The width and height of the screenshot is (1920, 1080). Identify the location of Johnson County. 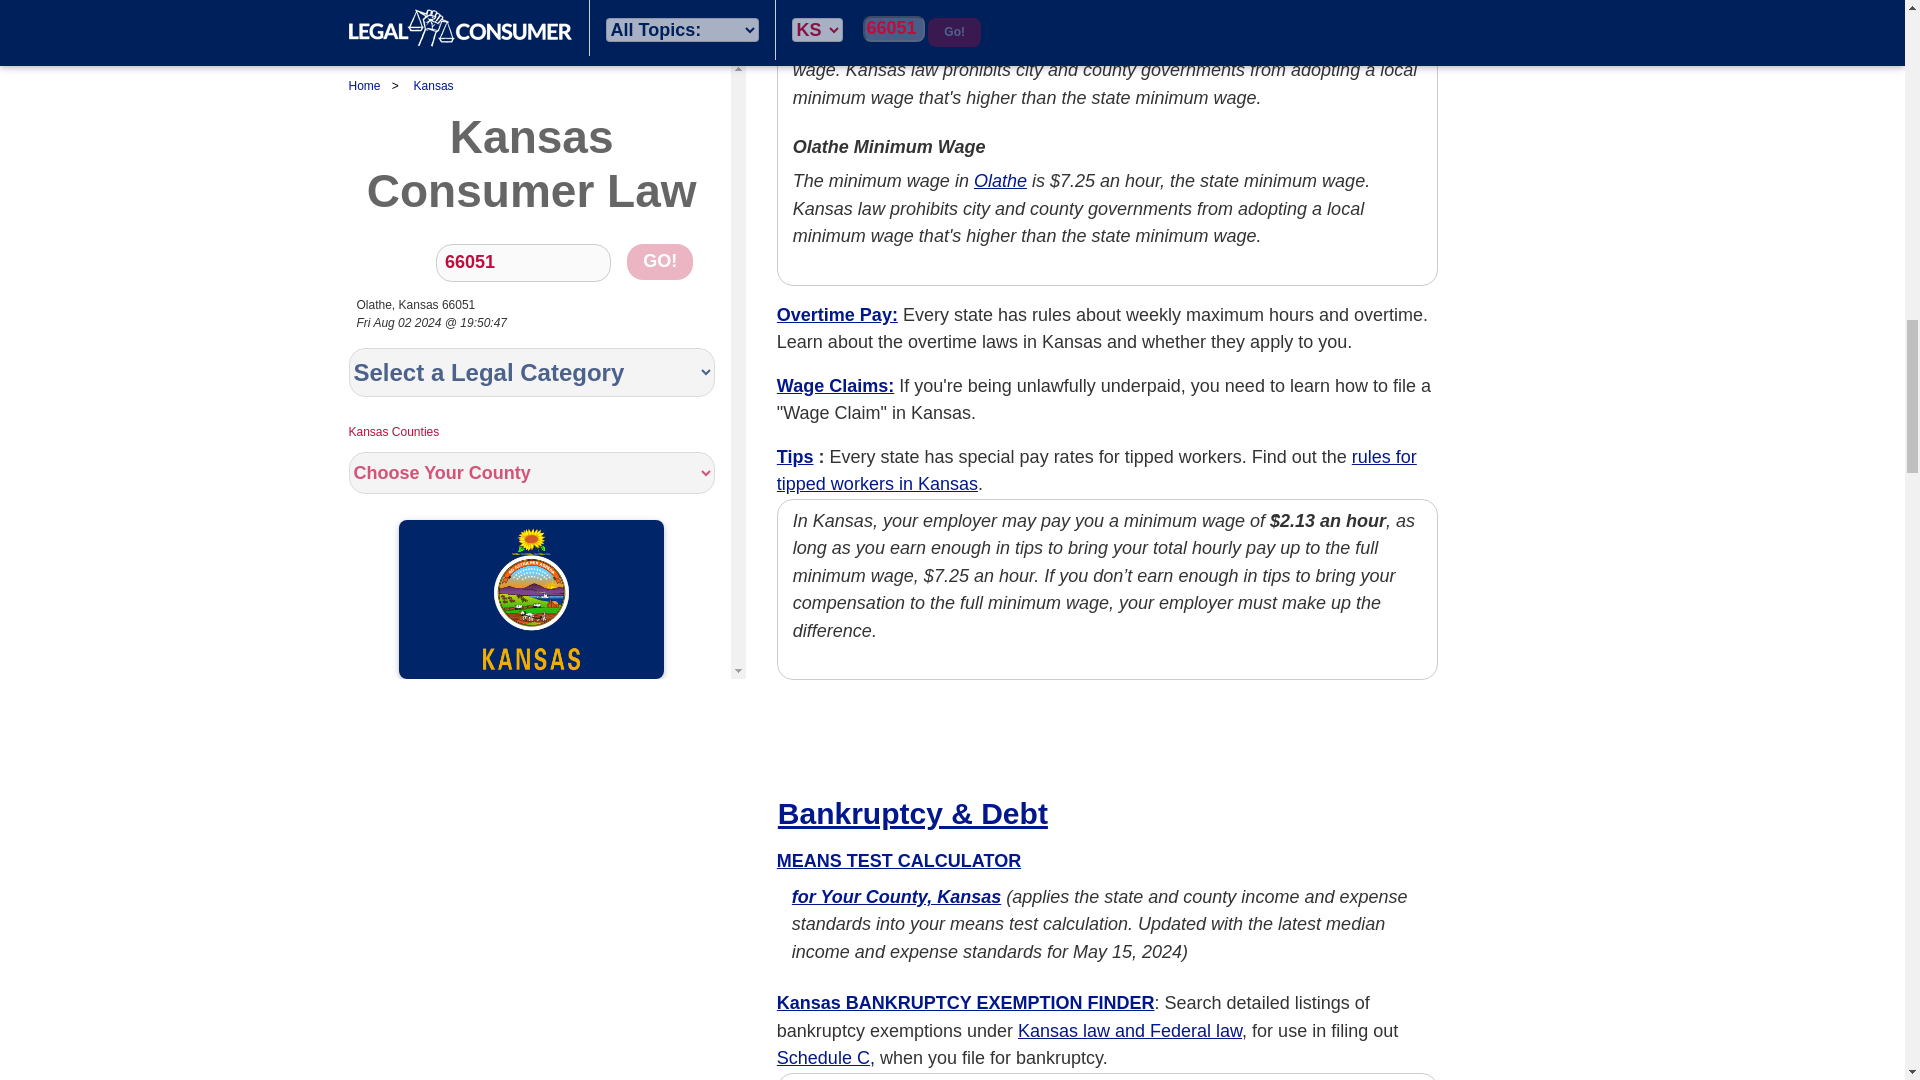
(1038, 42).